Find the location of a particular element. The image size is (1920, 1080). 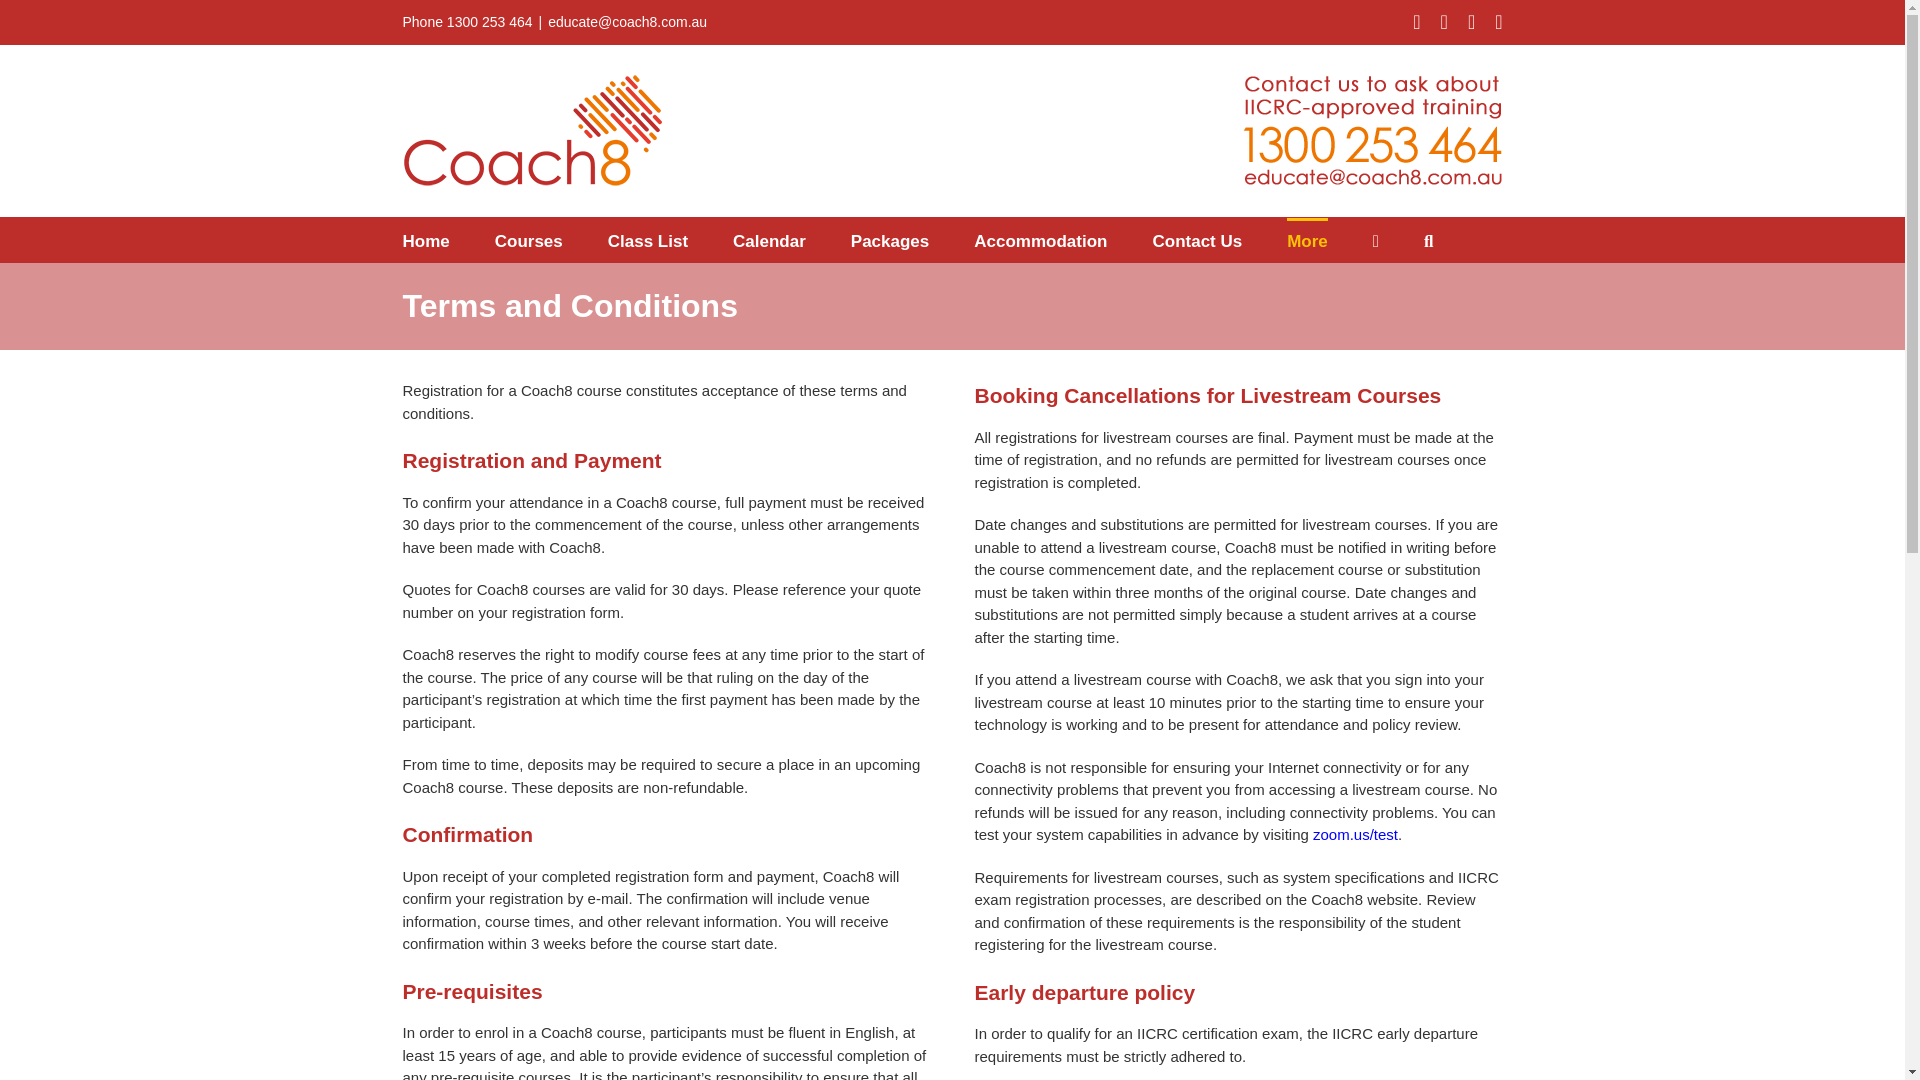

Courses is located at coordinates (528, 240).